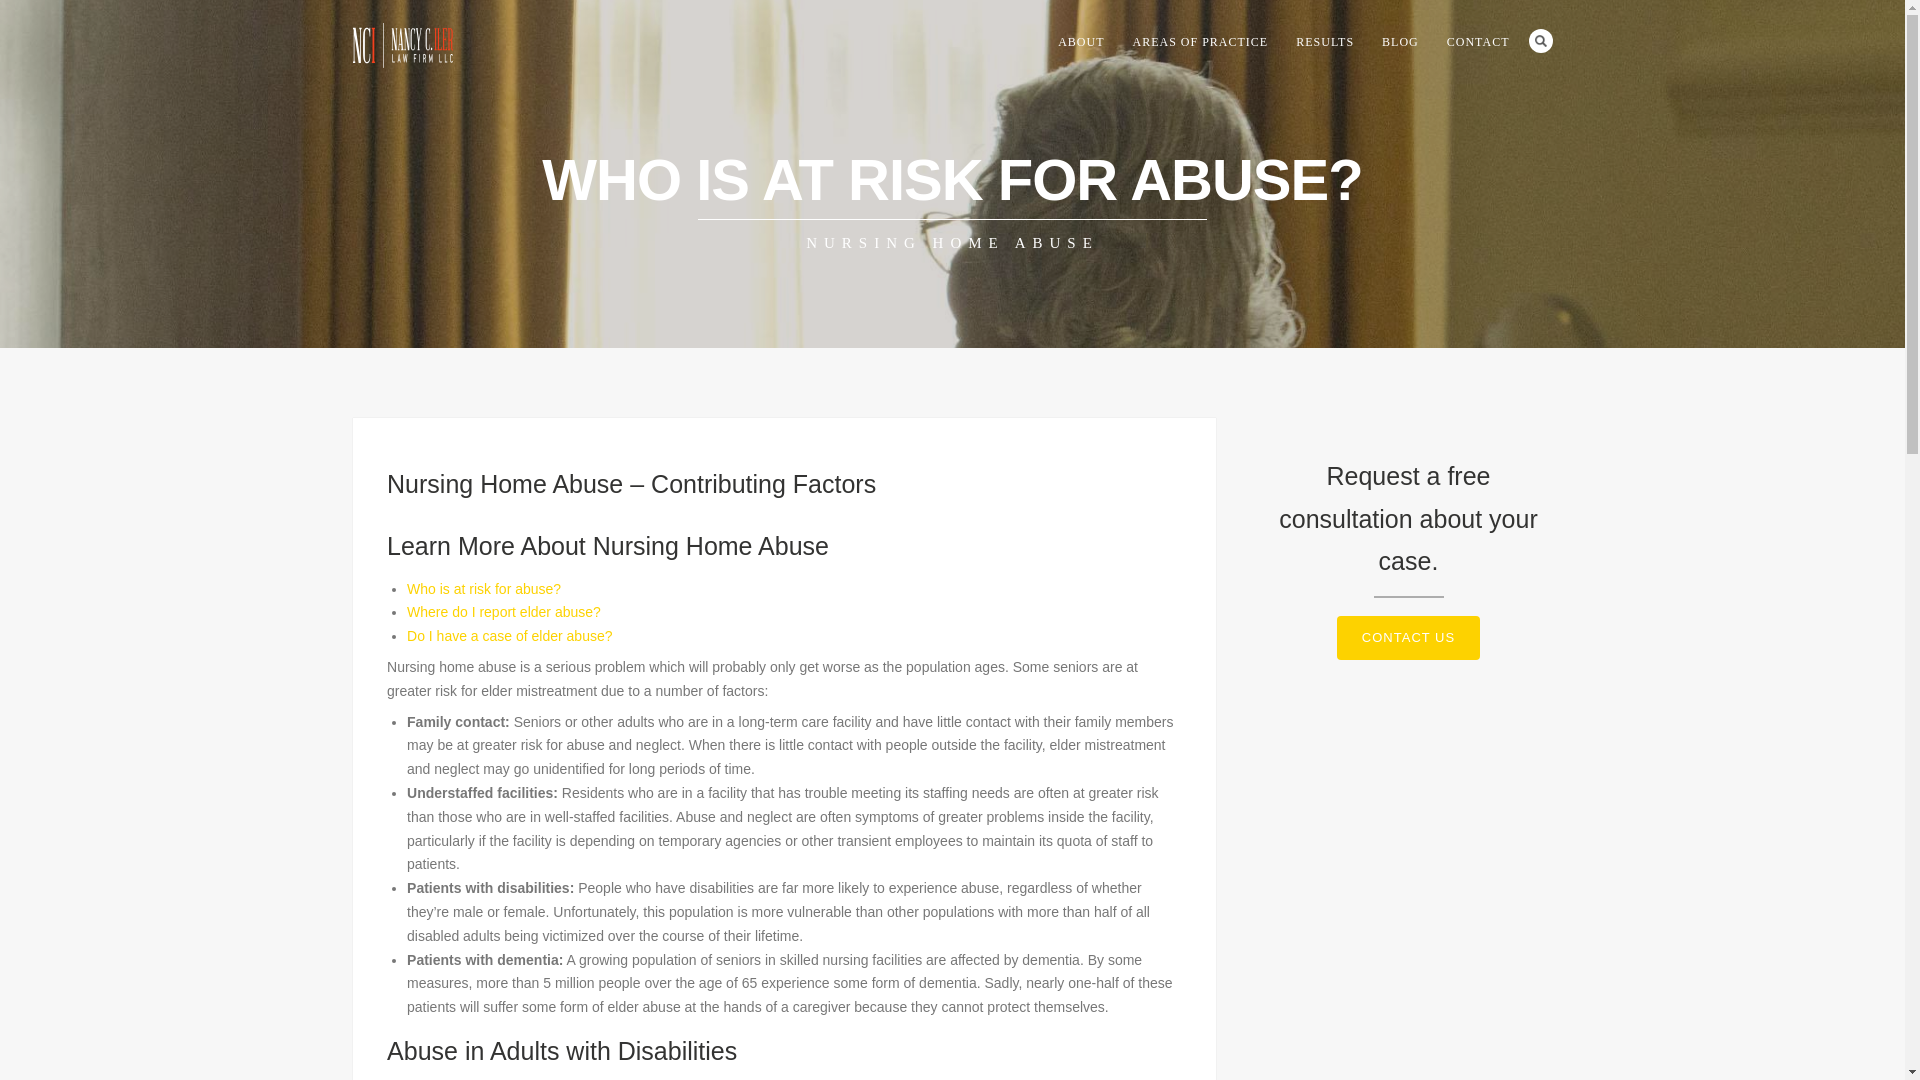  What do you see at coordinates (1080, 42) in the screenshot?
I see `ABOUT` at bounding box center [1080, 42].